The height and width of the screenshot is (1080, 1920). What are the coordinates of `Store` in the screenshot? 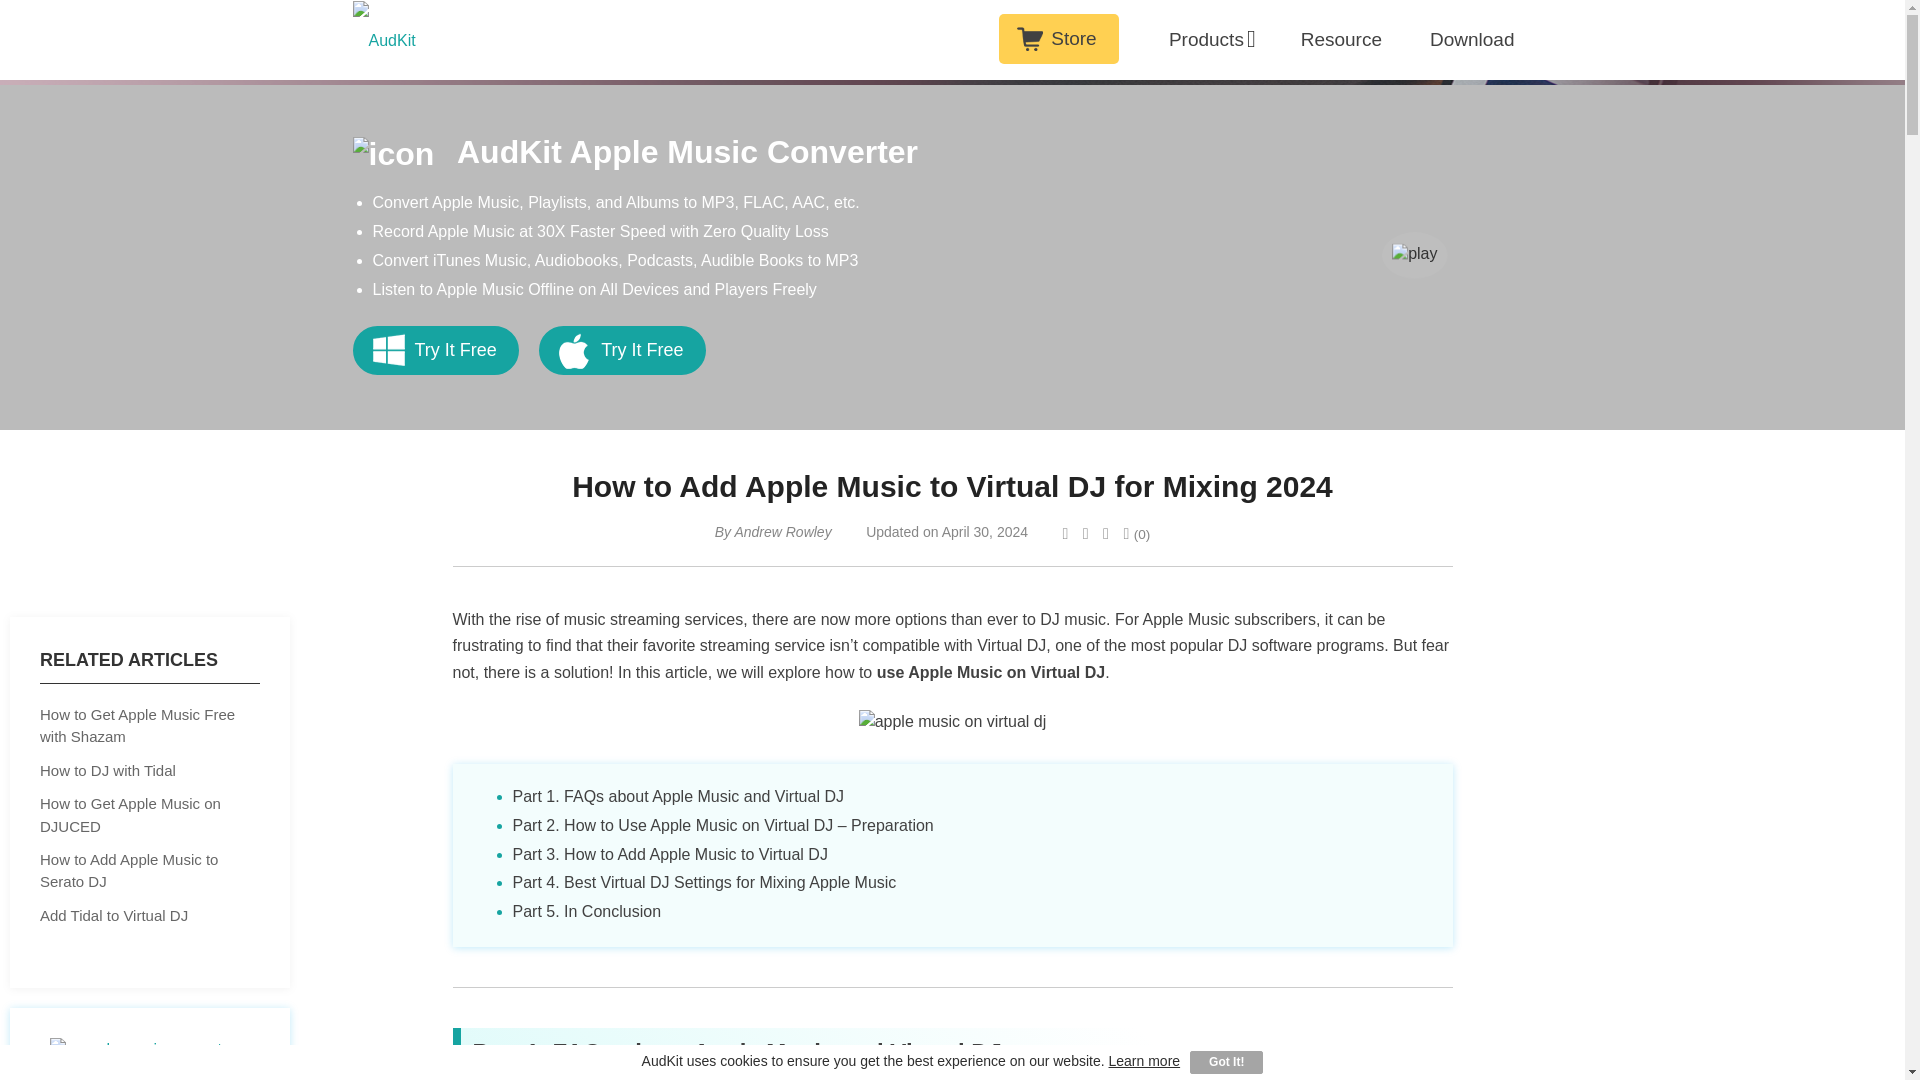 It's located at (1058, 38).